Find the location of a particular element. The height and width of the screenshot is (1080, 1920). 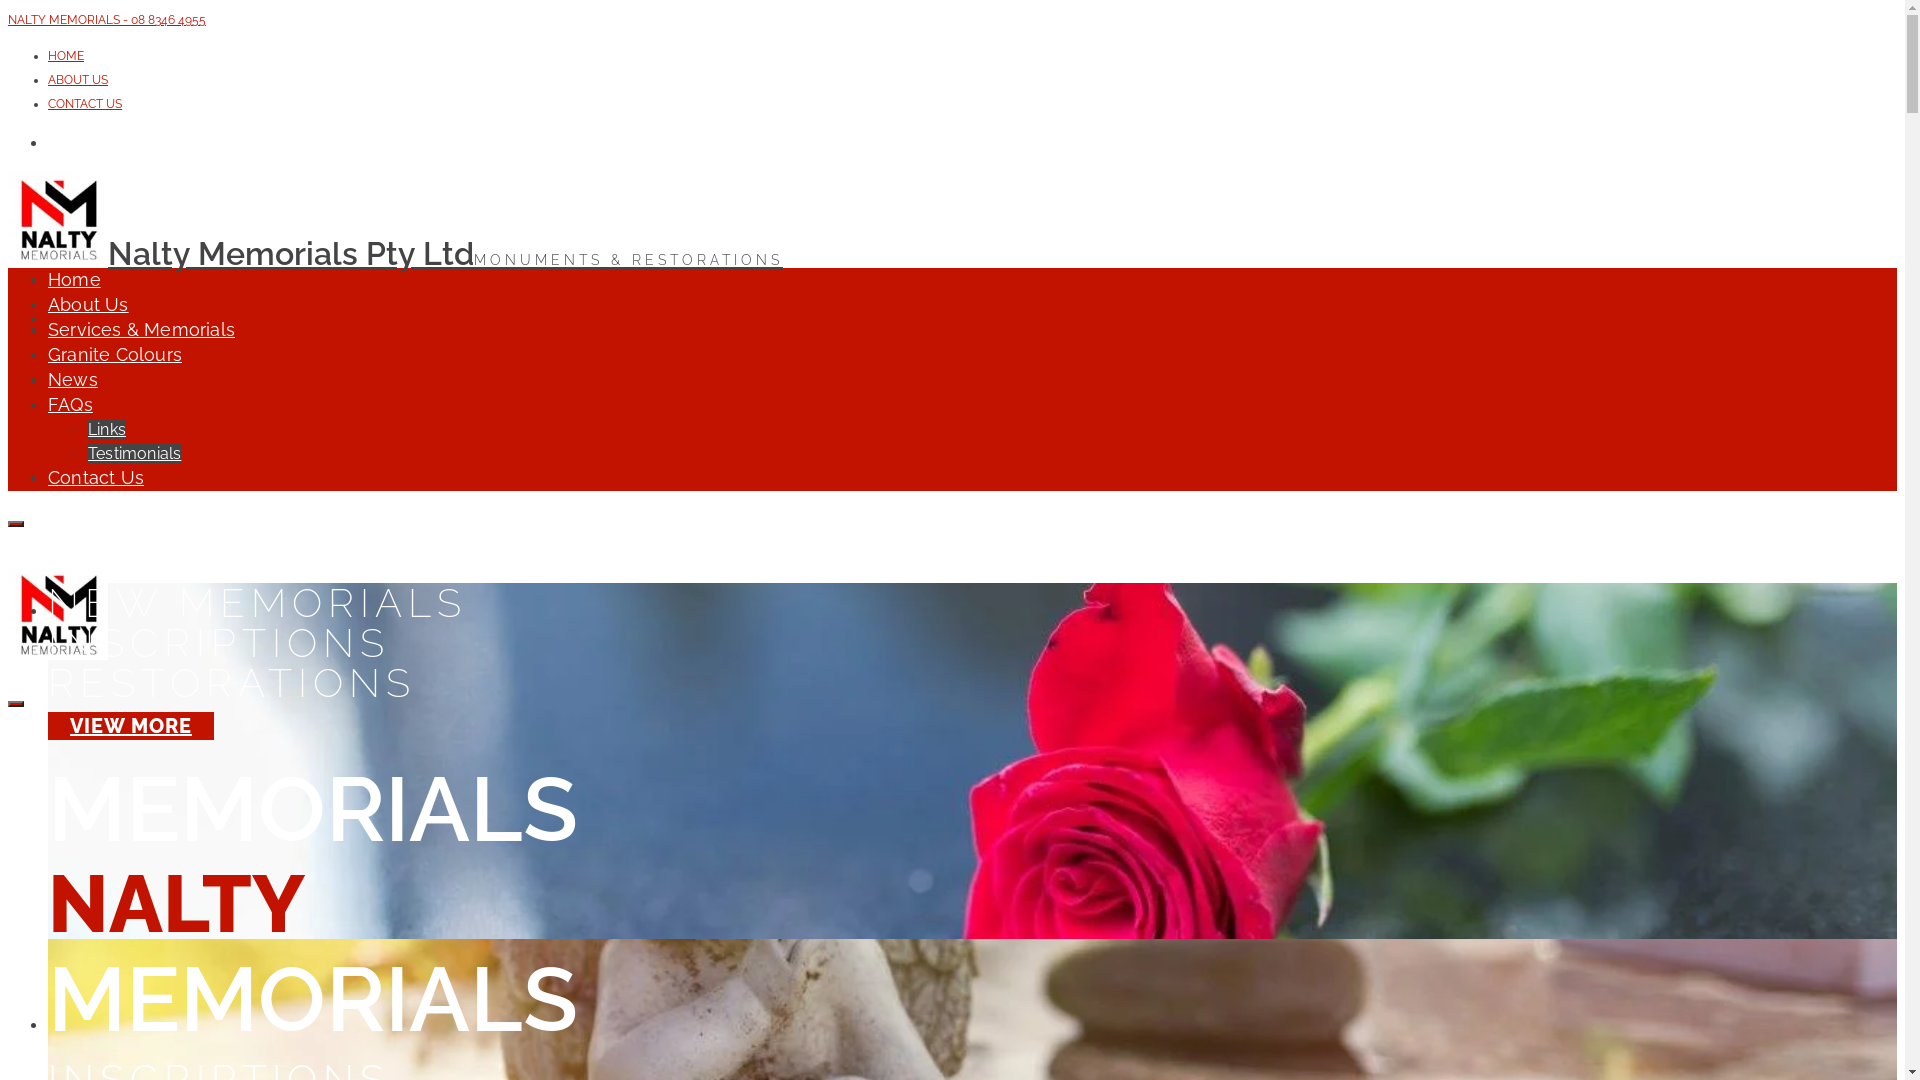

HOME is located at coordinates (66, 56).